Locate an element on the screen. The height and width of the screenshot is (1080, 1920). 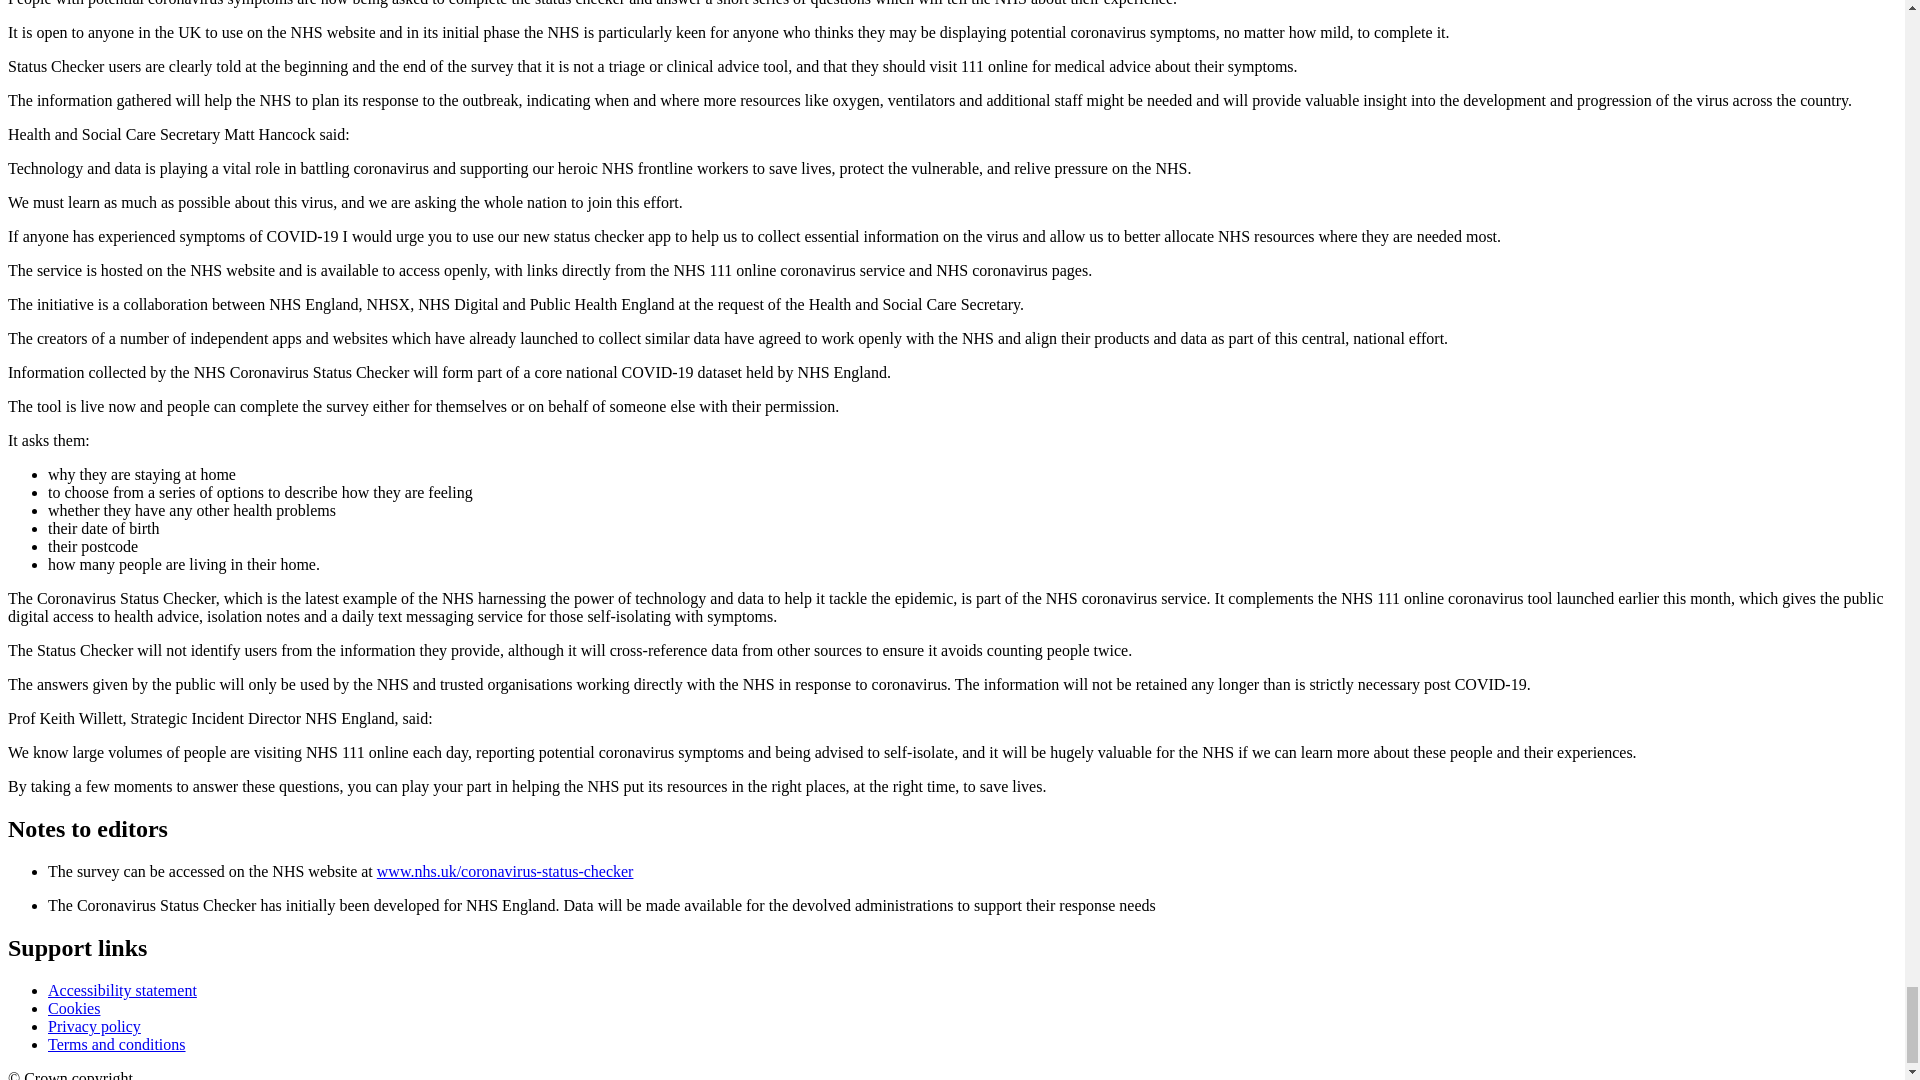
Terms and conditions is located at coordinates (117, 1044).